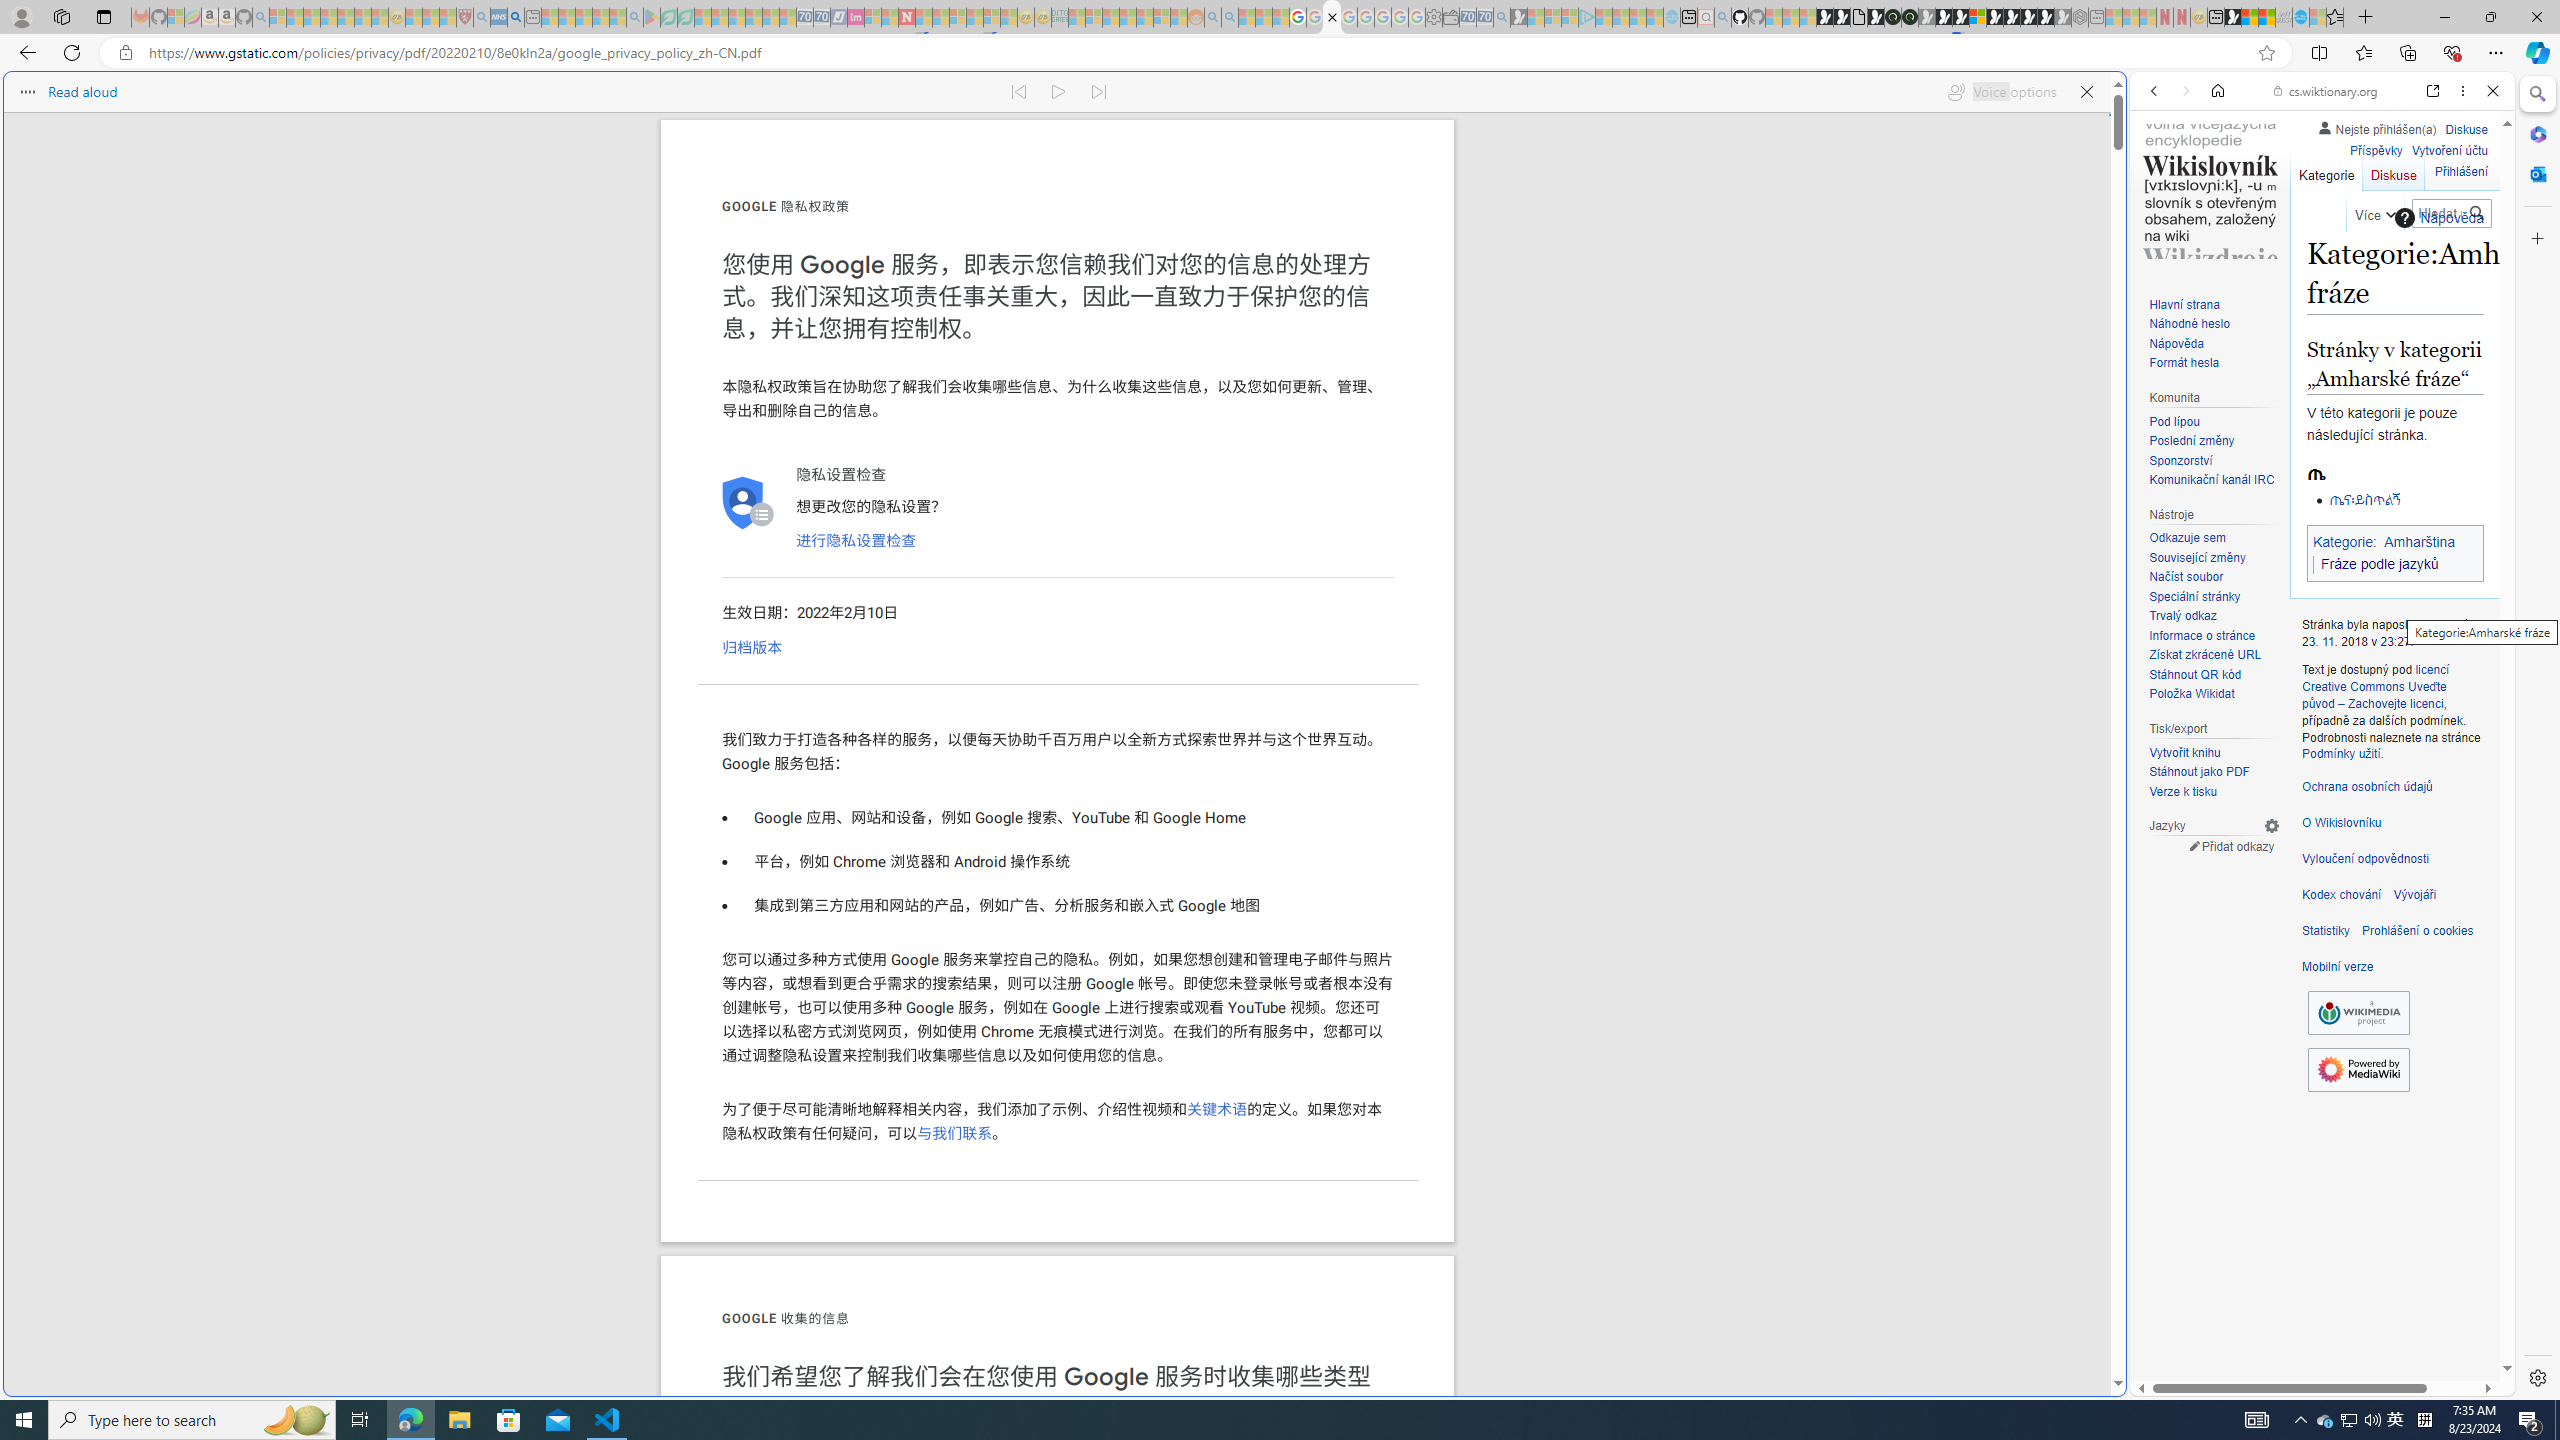 Image resolution: width=2560 pixels, height=1440 pixels. What do you see at coordinates (2358, 1070) in the screenshot?
I see `AutomationID: footer-poweredbyico` at bounding box center [2358, 1070].